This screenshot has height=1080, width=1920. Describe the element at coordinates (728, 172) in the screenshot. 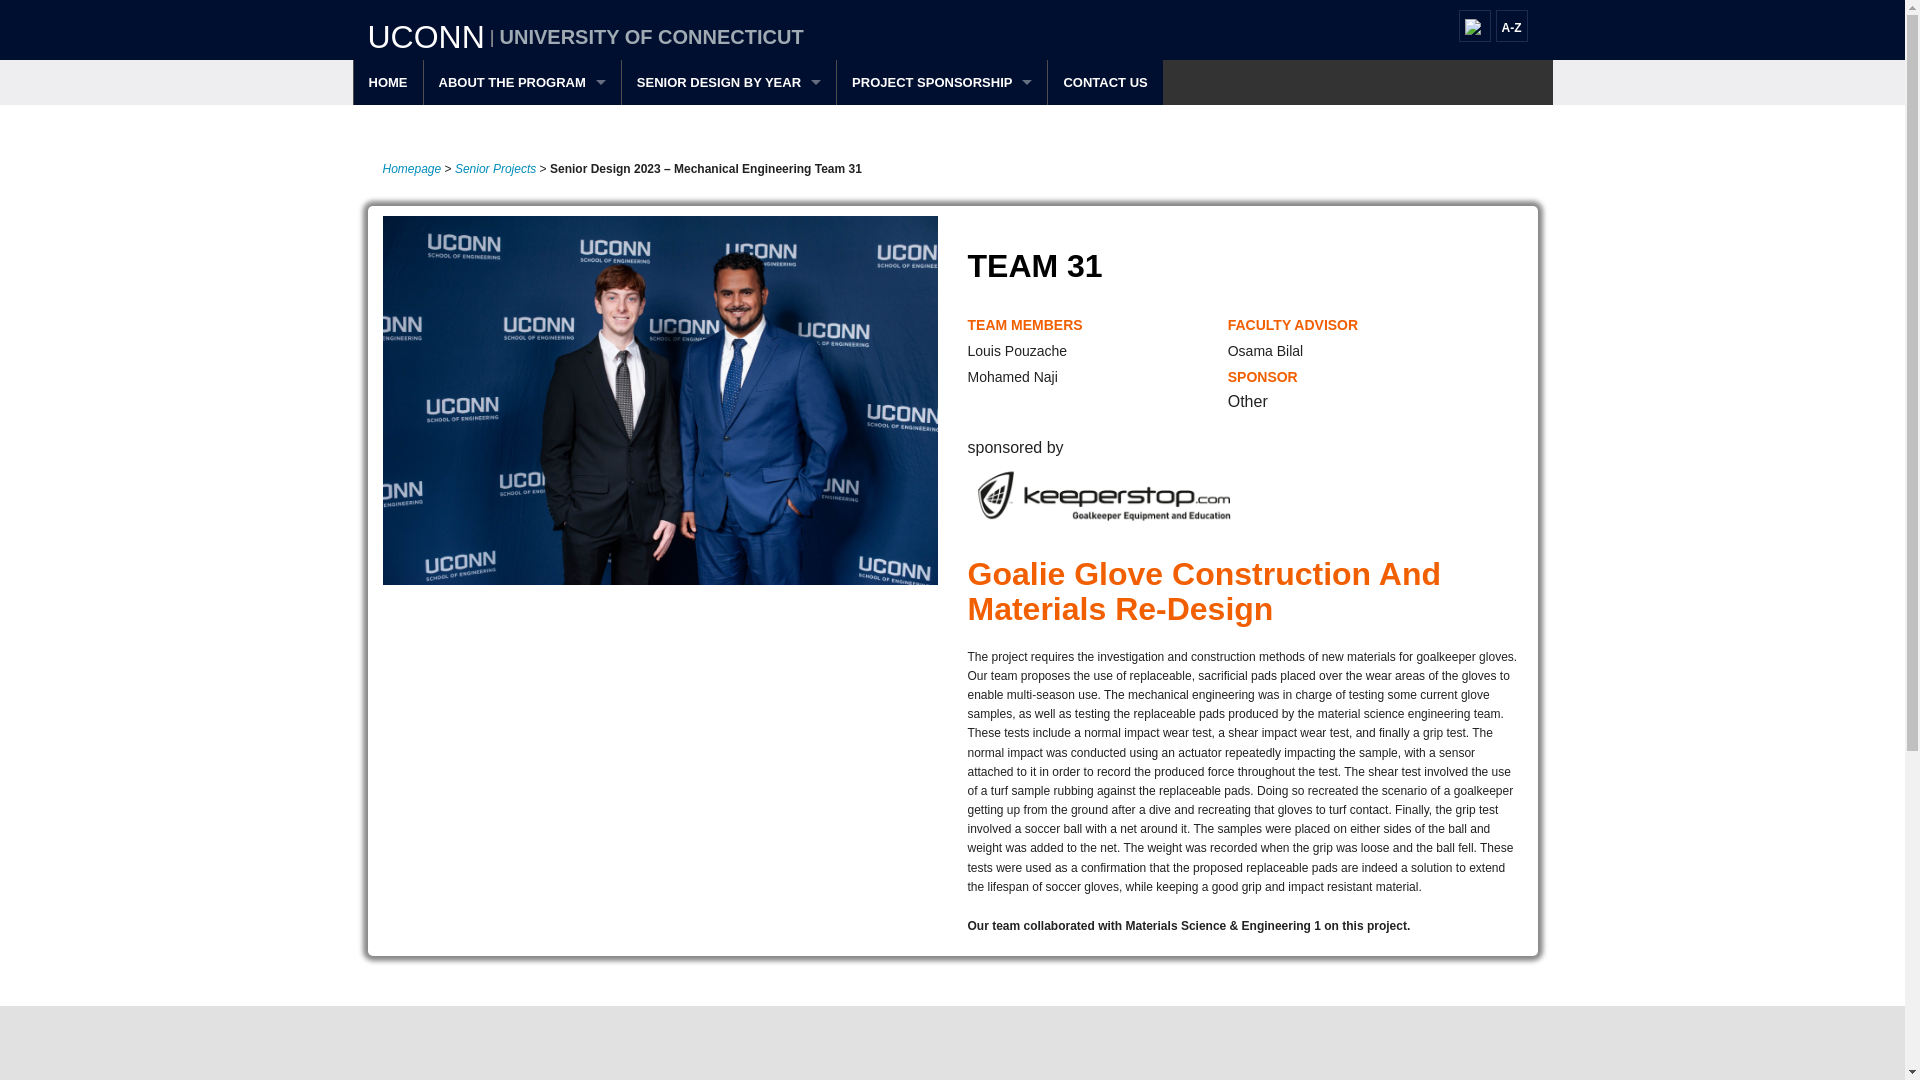

I see `ARCHIVE OF PRIOR YEARS` at that location.